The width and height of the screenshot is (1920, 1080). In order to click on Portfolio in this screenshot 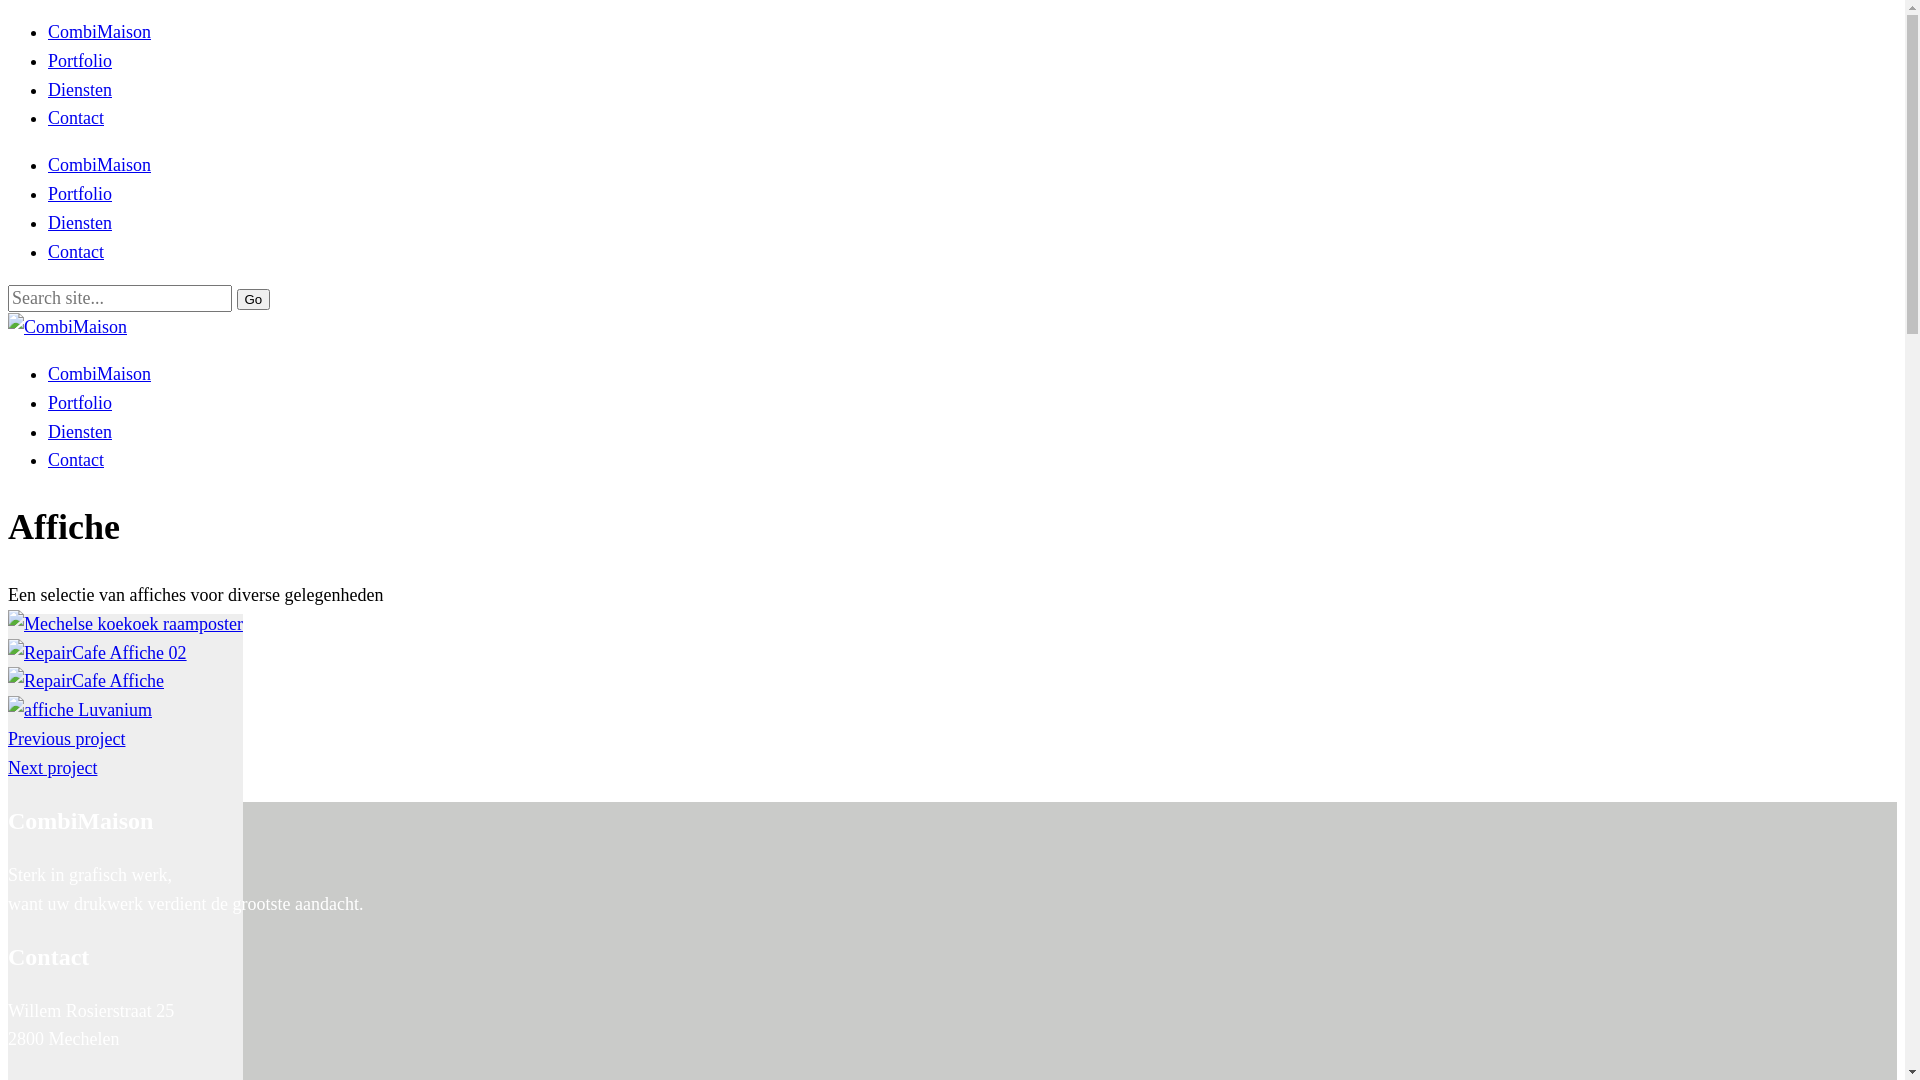, I will do `click(80, 194)`.